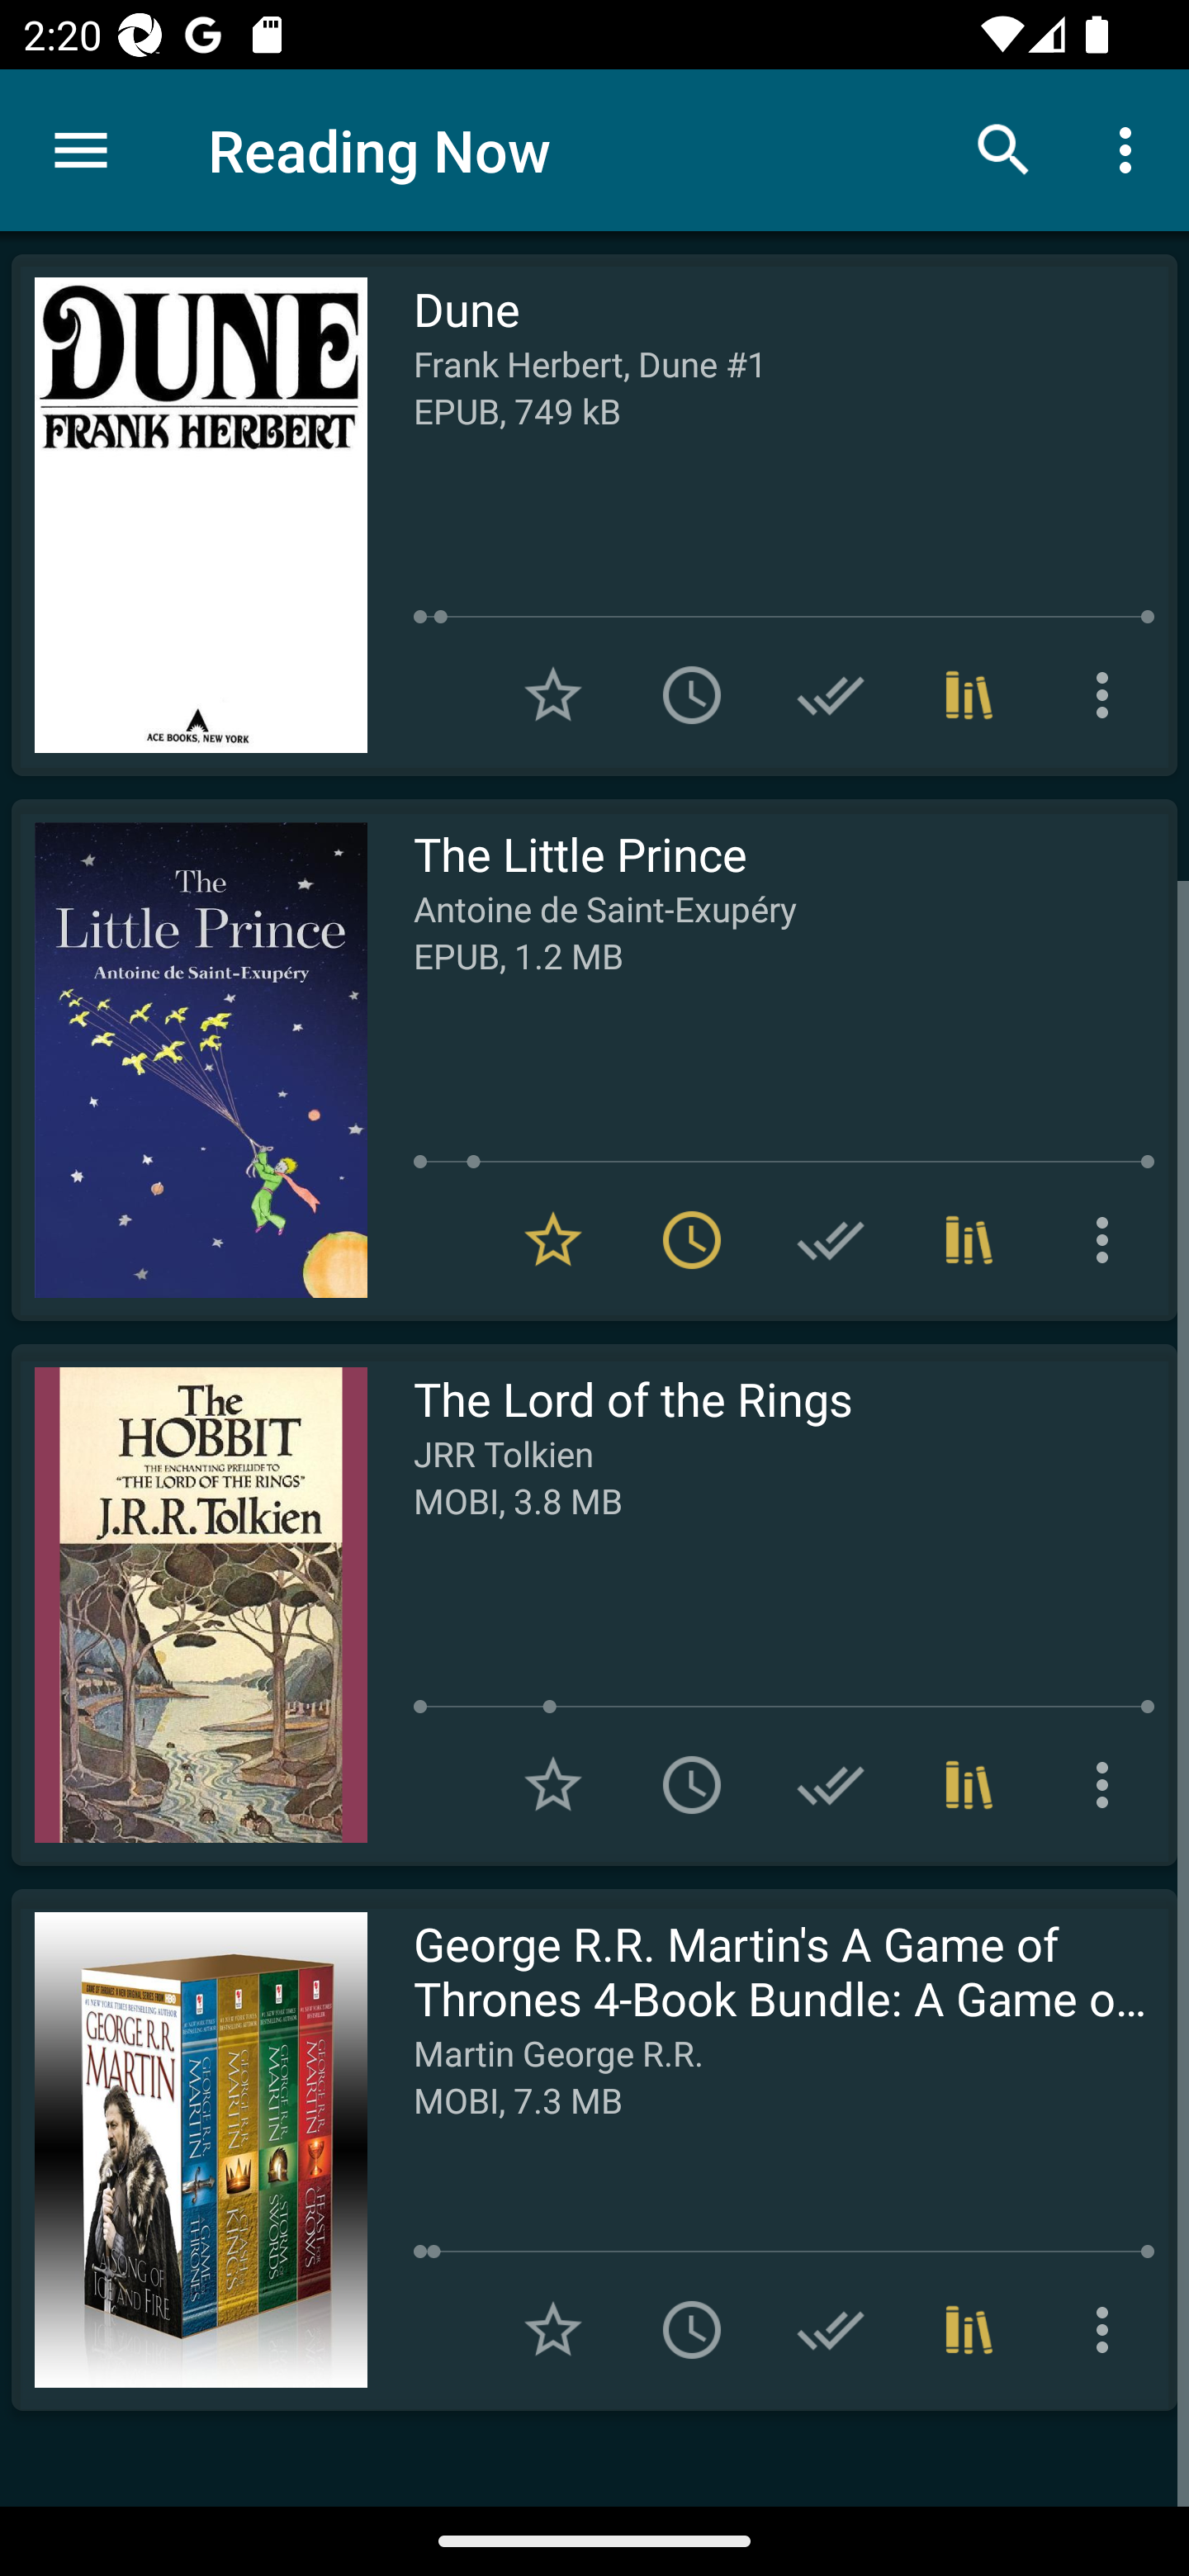 This screenshot has height=2576, width=1189. Describe the element at coordinates (553, 2330) in the screenshot. I see `Add to Favorites` at that location.